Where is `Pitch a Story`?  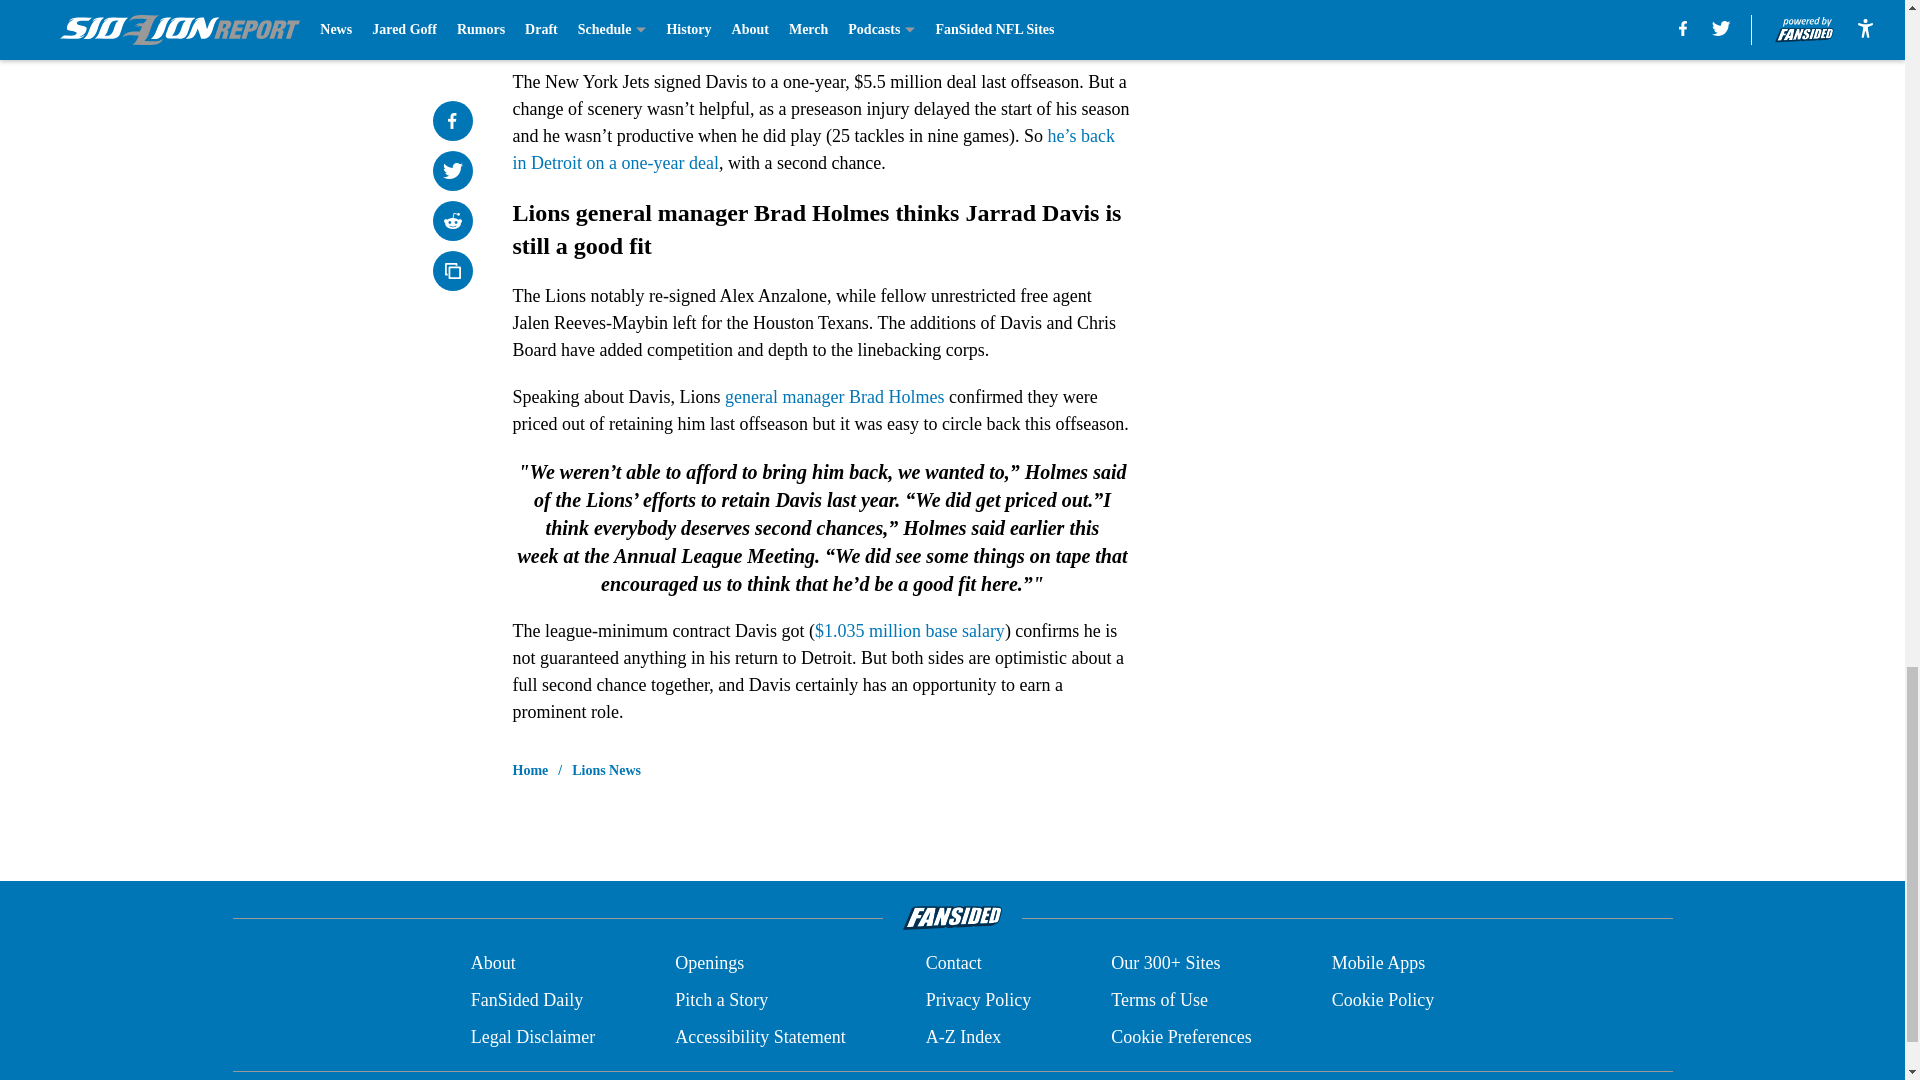
Pitch a Story is located at coordinates (722, 1000).